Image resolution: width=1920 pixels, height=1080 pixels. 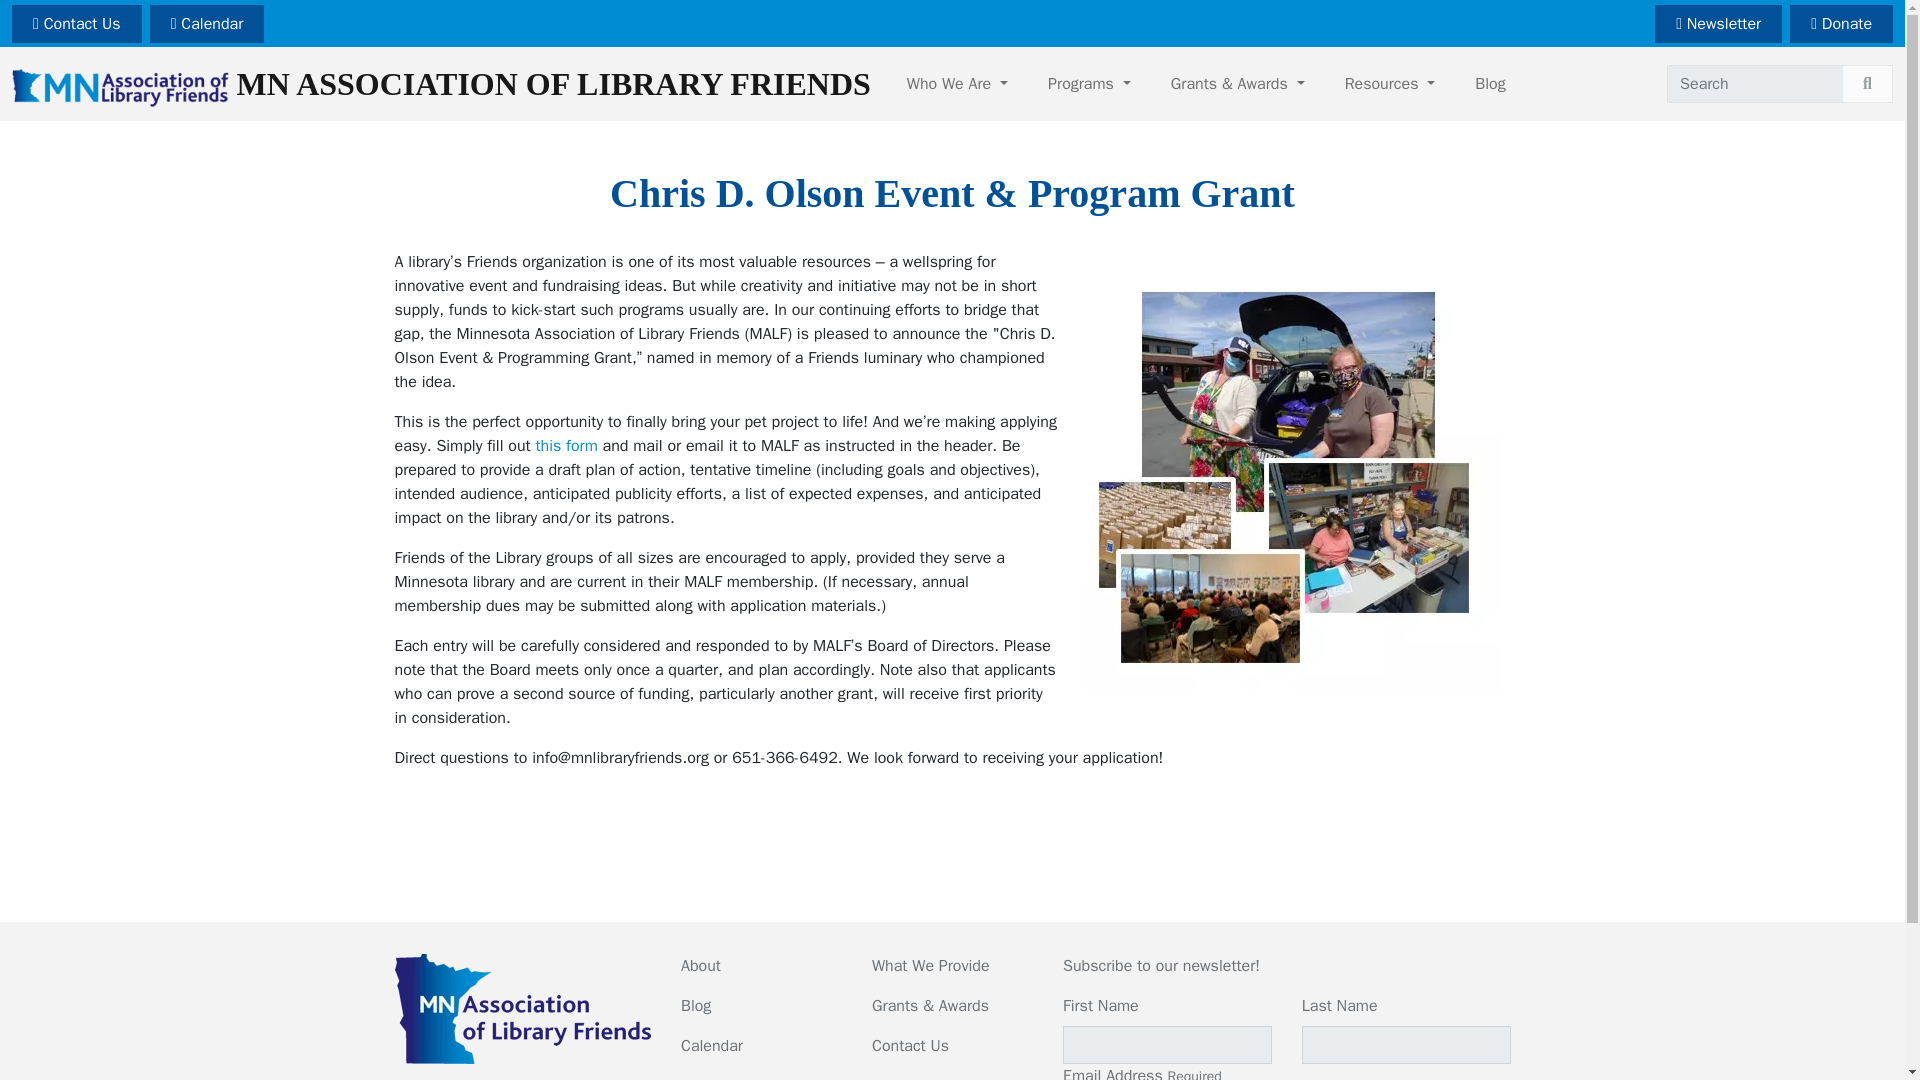 What do you see at coordinates (1490, 83) in the screenshot?
I see `Blog` at bounding box center [1490, 83].